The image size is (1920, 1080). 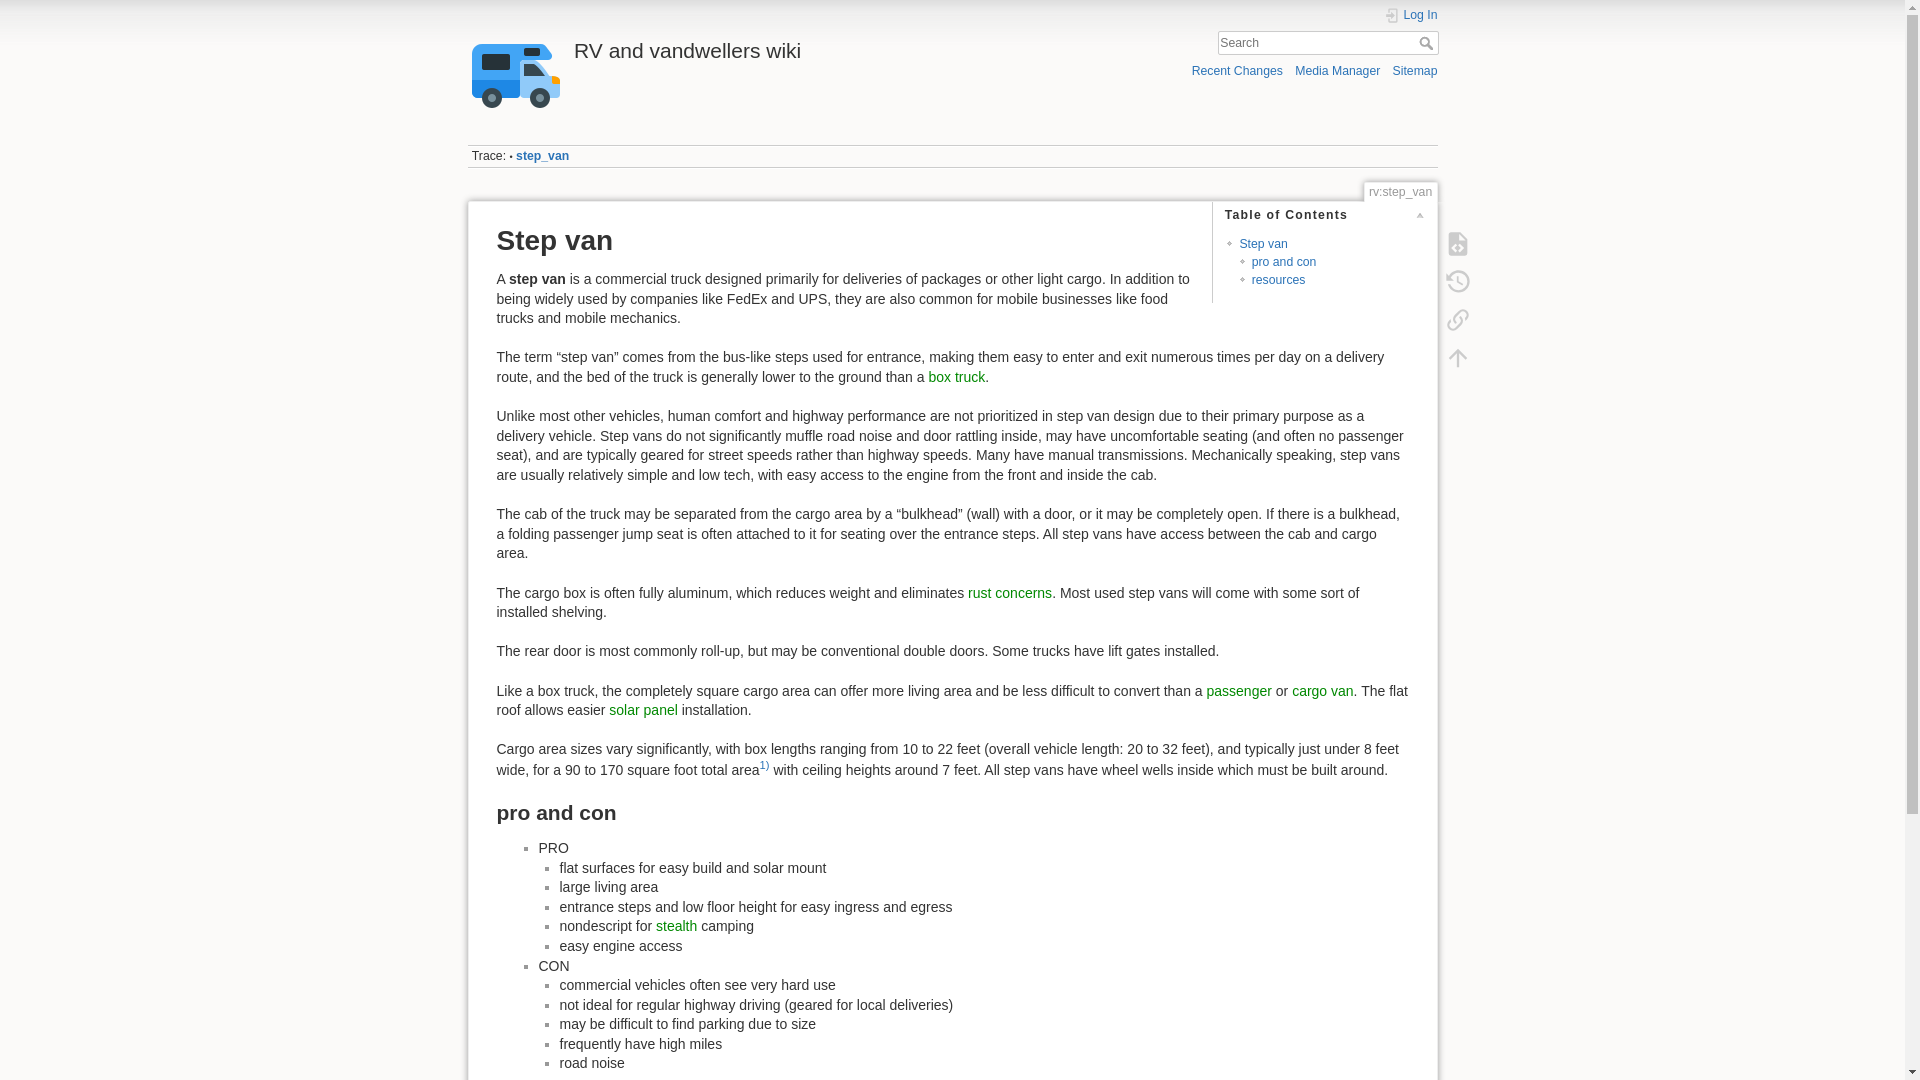 What do you see at coordinates (956, 376) in the screenshot?
I see `box truck` at bounding box center [956, 376].